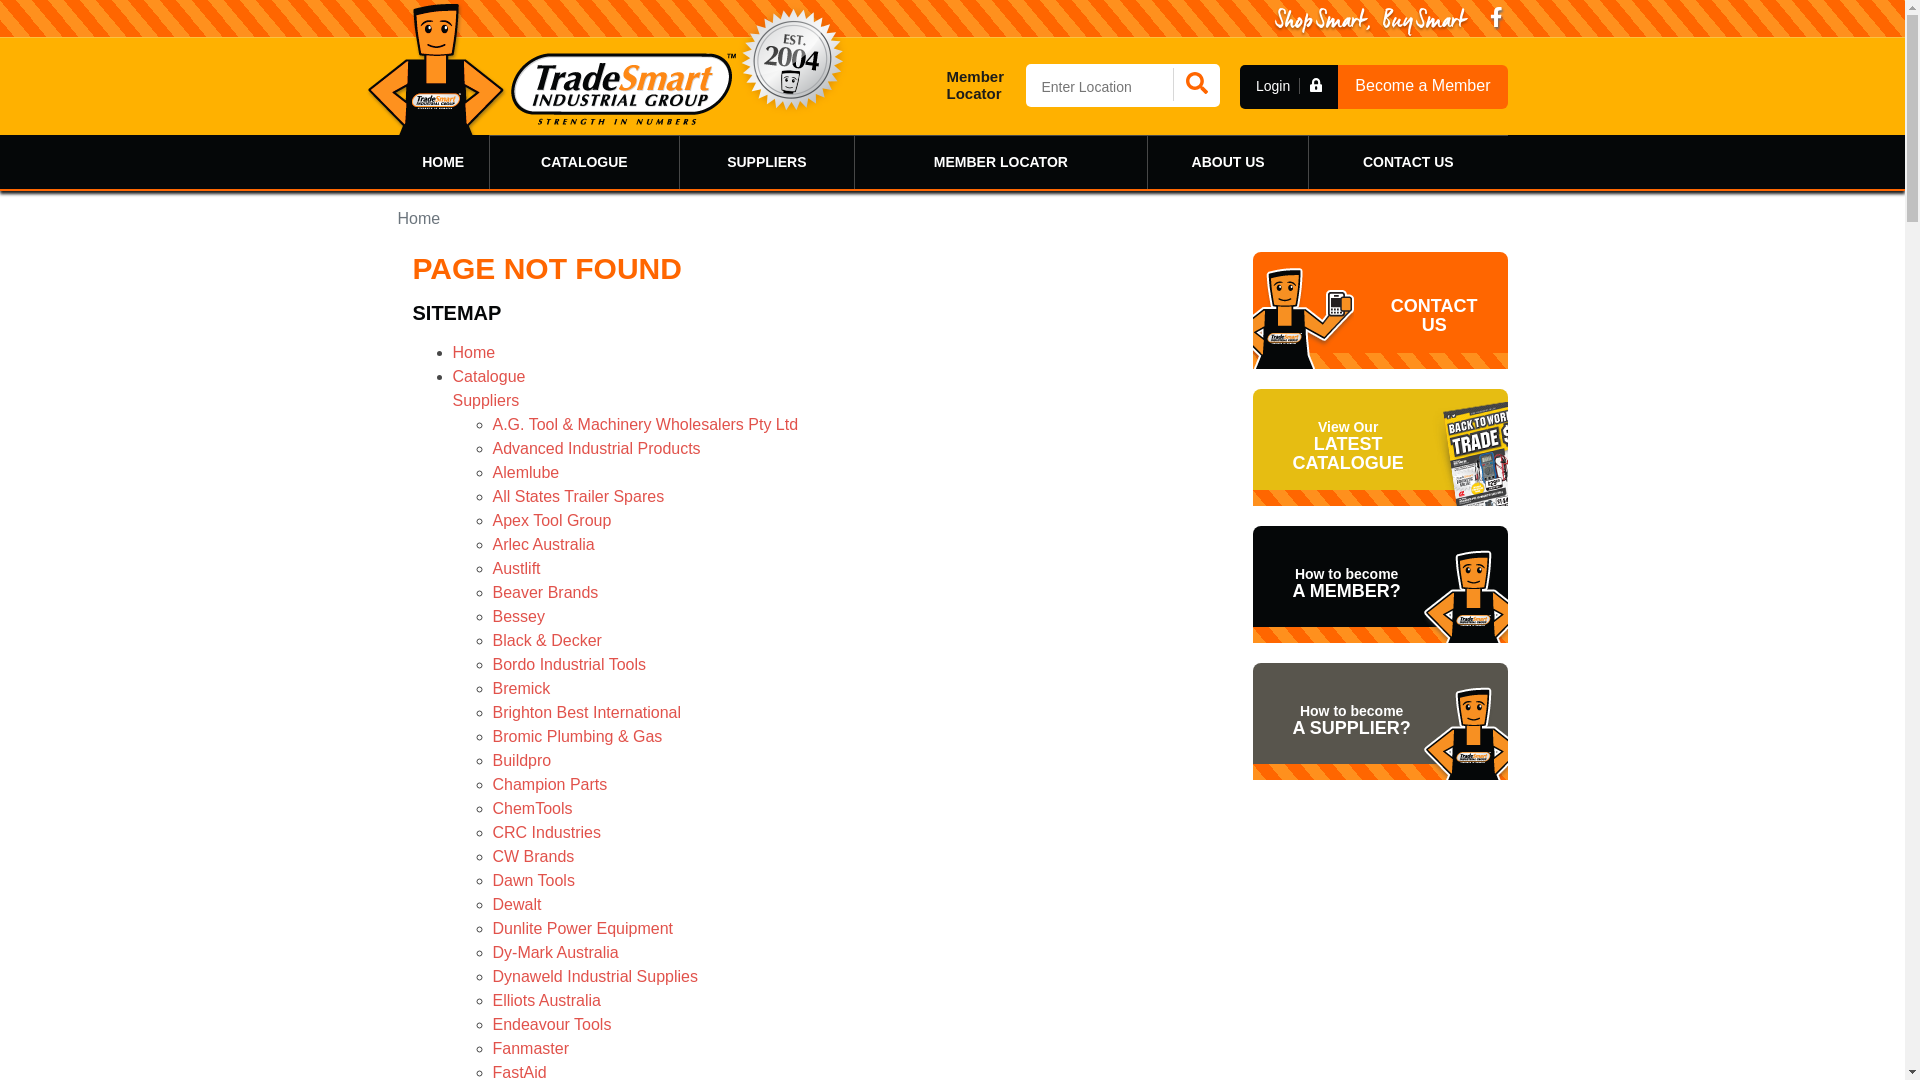  Describe the element at coordinates (551, 69) in the screenshot. I see `TradeSmart Industrial Group - Strength in Numbers` at that location.